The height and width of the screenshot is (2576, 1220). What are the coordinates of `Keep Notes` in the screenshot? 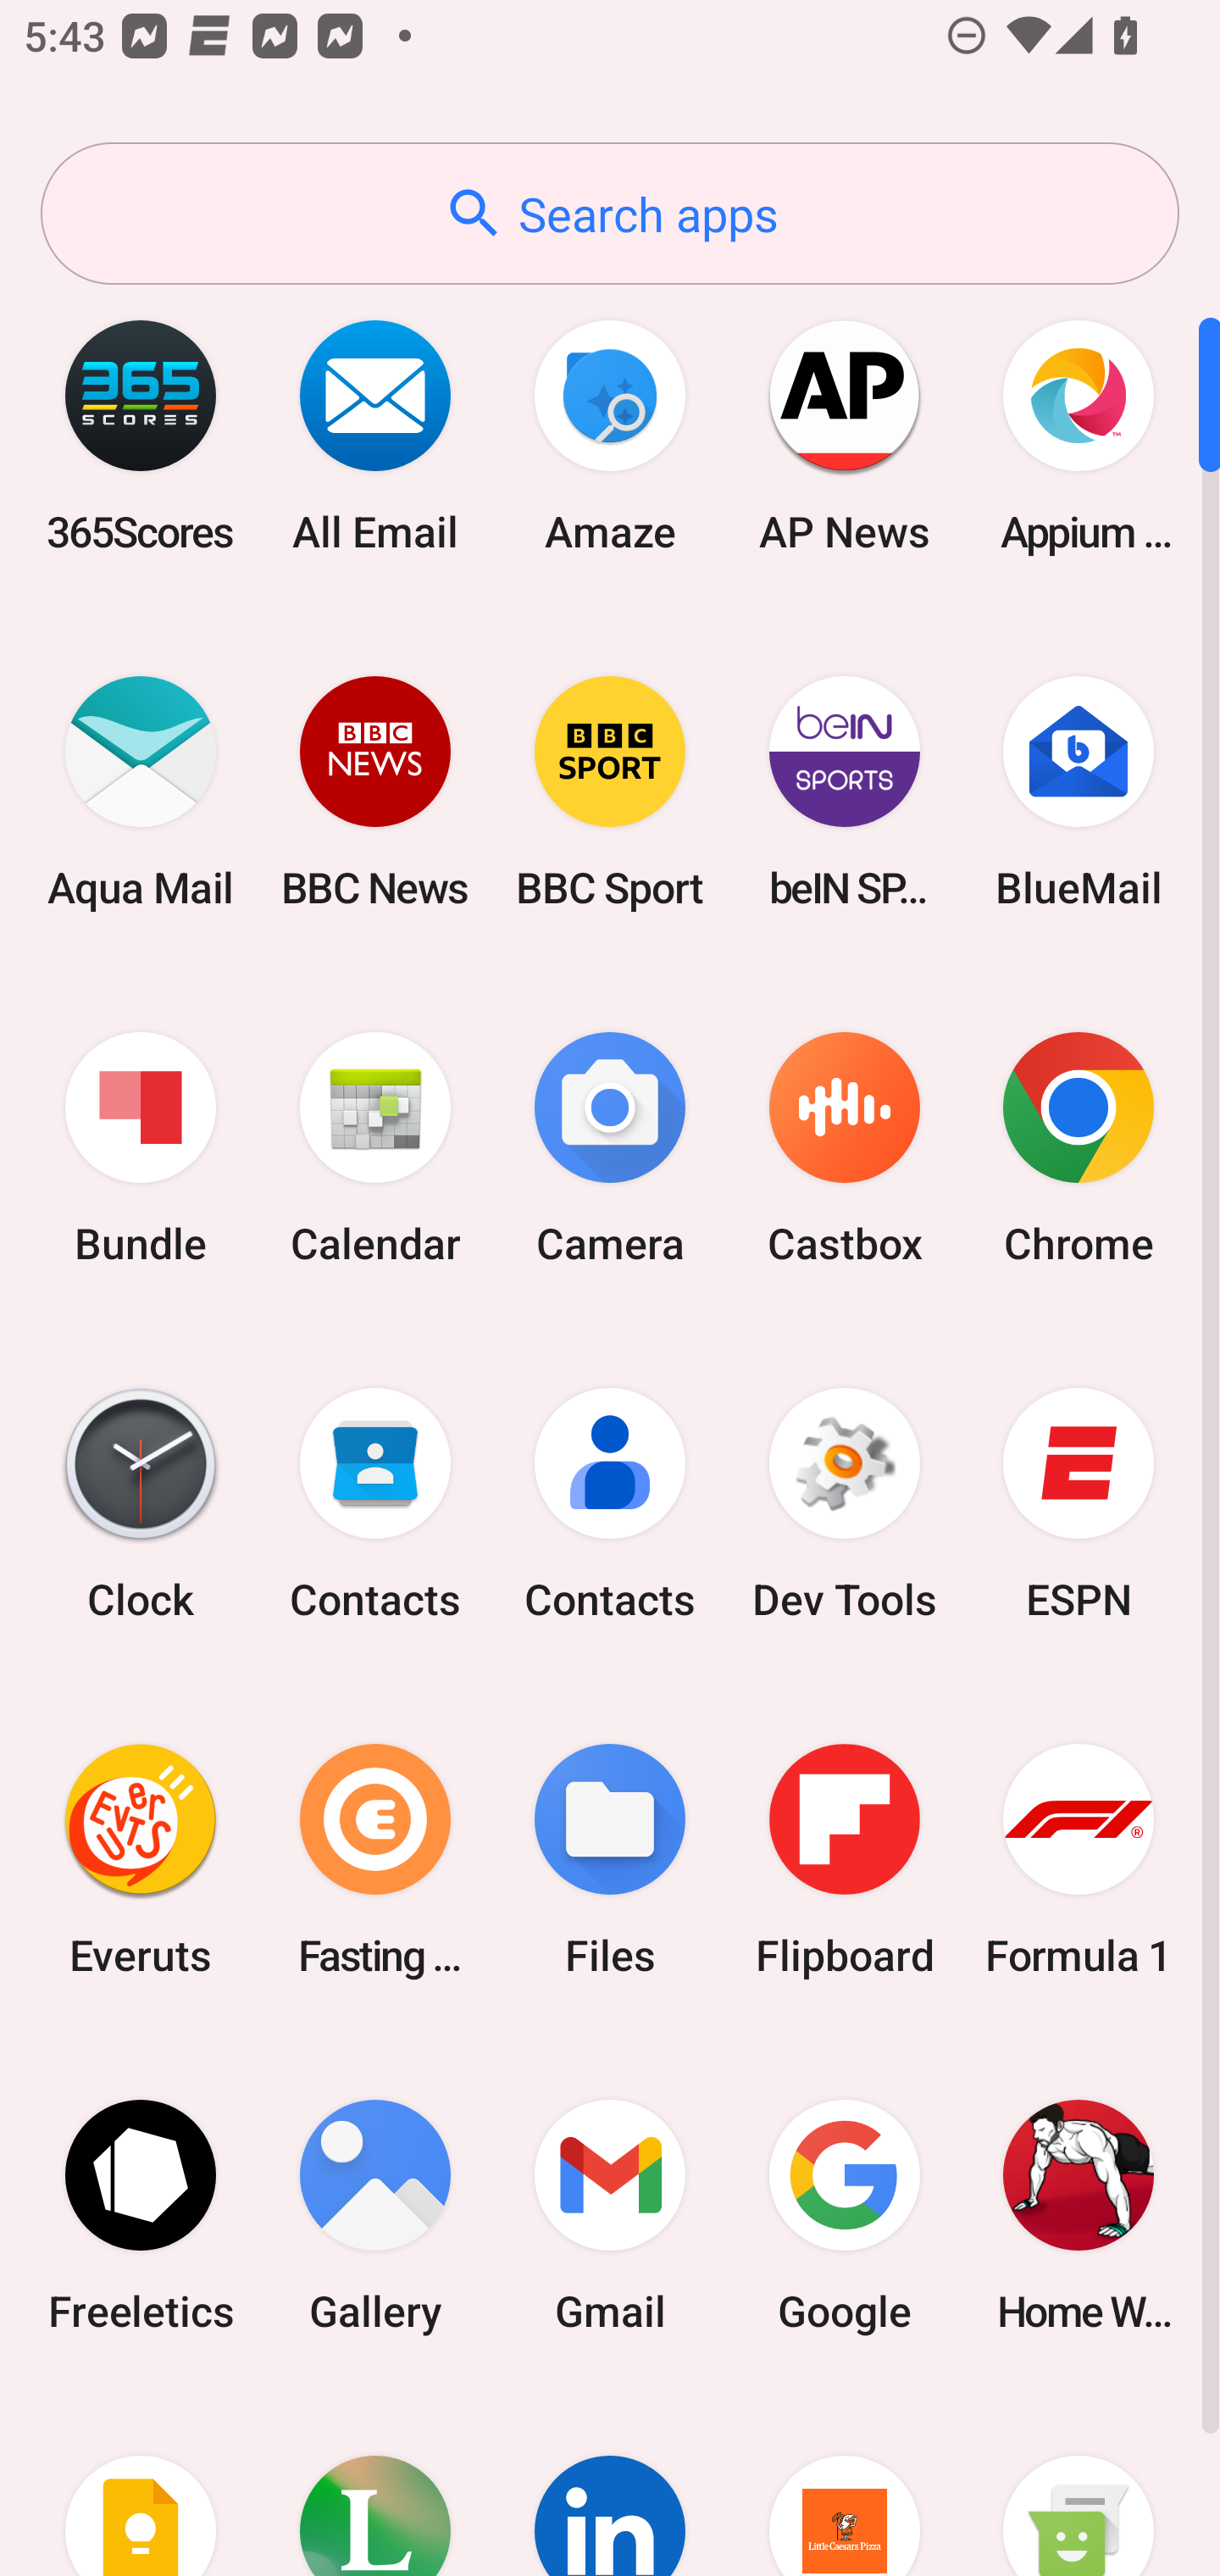 It's located at (141, 2484).